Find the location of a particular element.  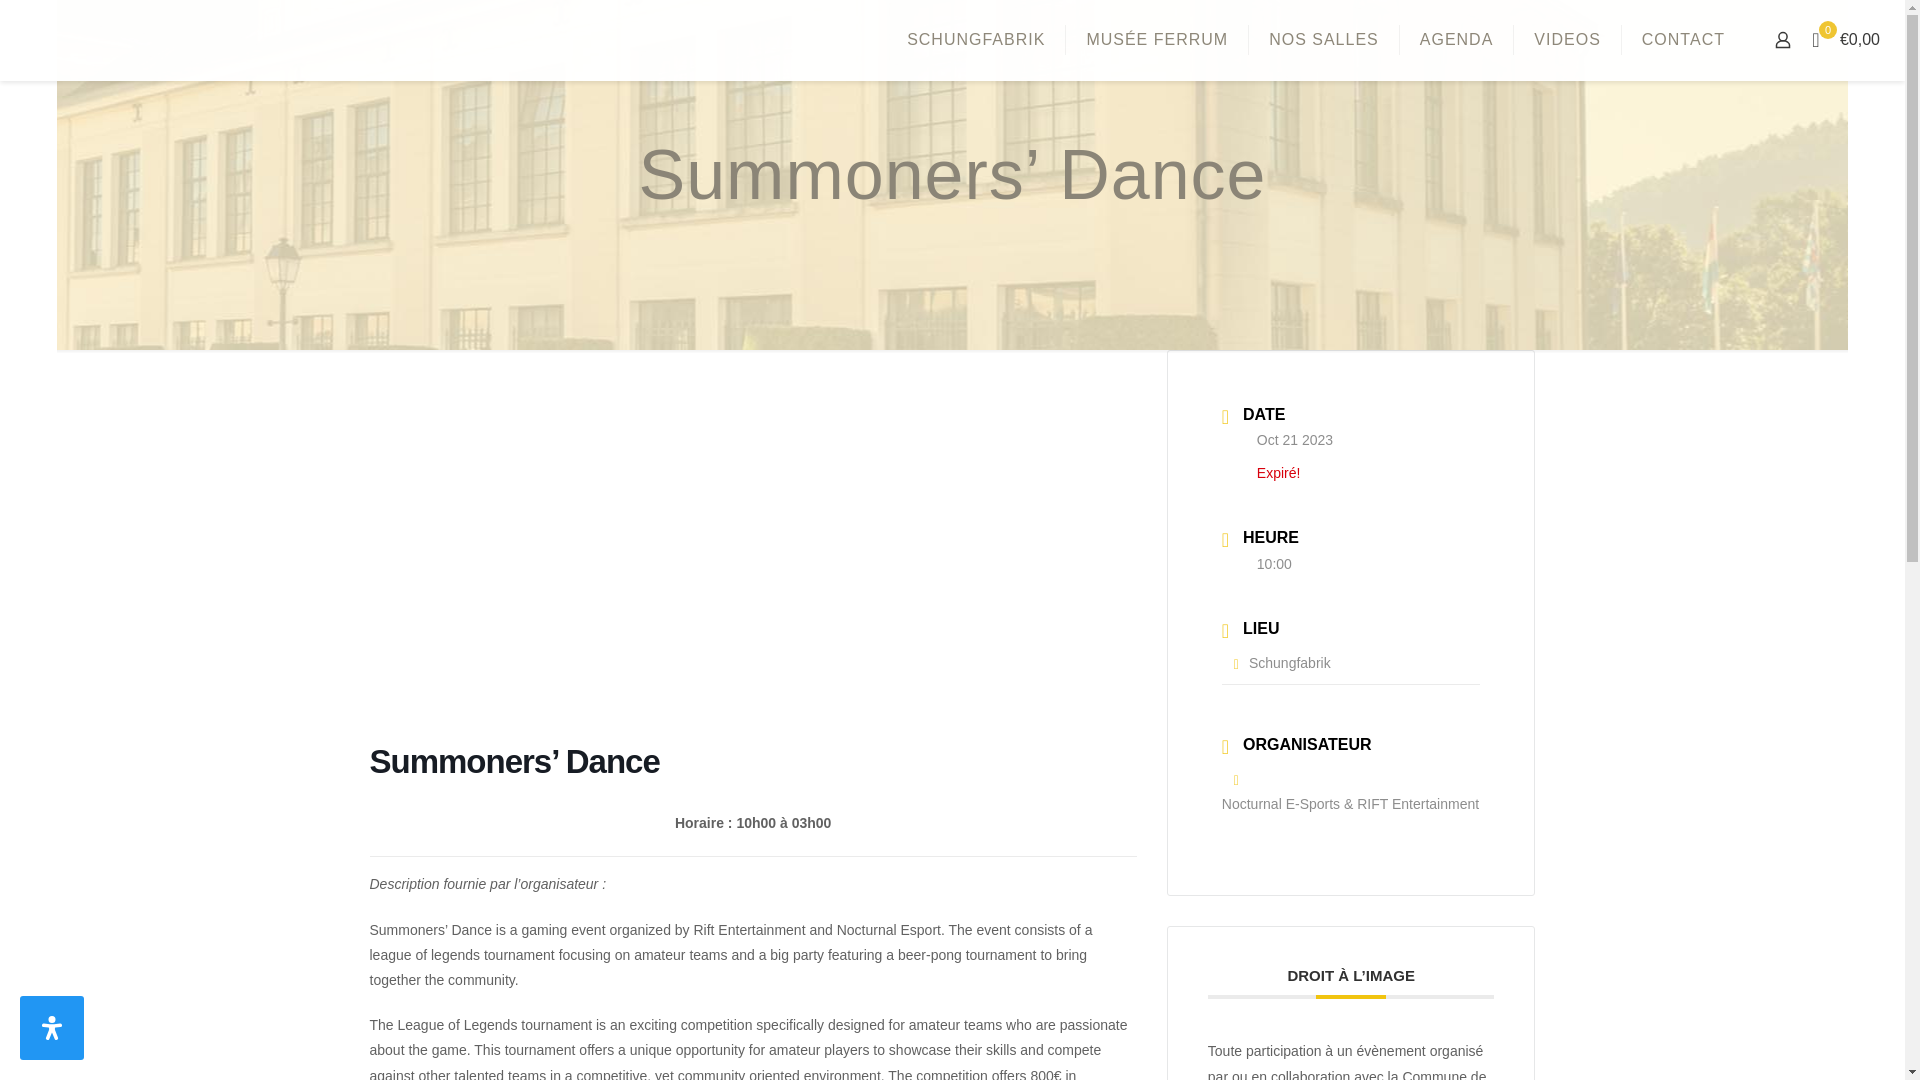

NOS SALLES is located at coordinates (1324, 40).